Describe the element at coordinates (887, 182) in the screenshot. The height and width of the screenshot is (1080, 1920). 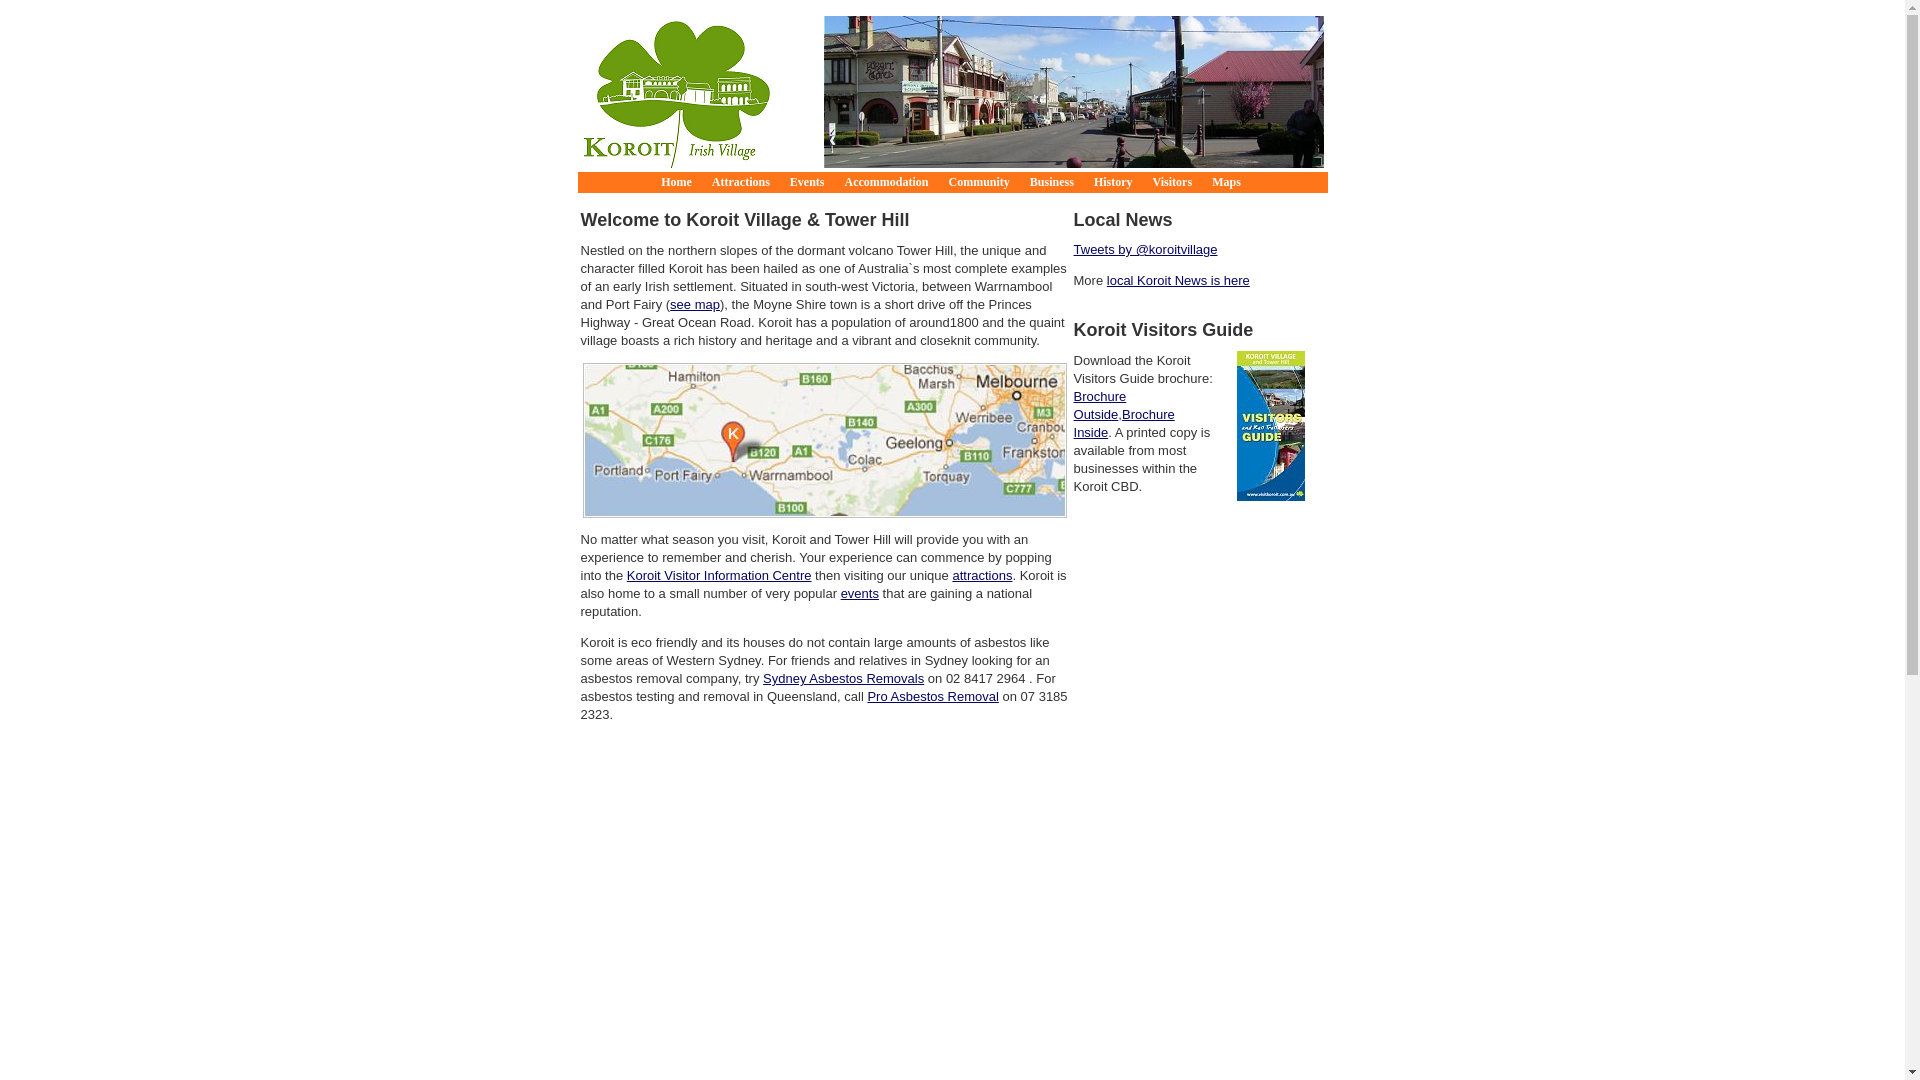
I see `Accommodation` at that location.